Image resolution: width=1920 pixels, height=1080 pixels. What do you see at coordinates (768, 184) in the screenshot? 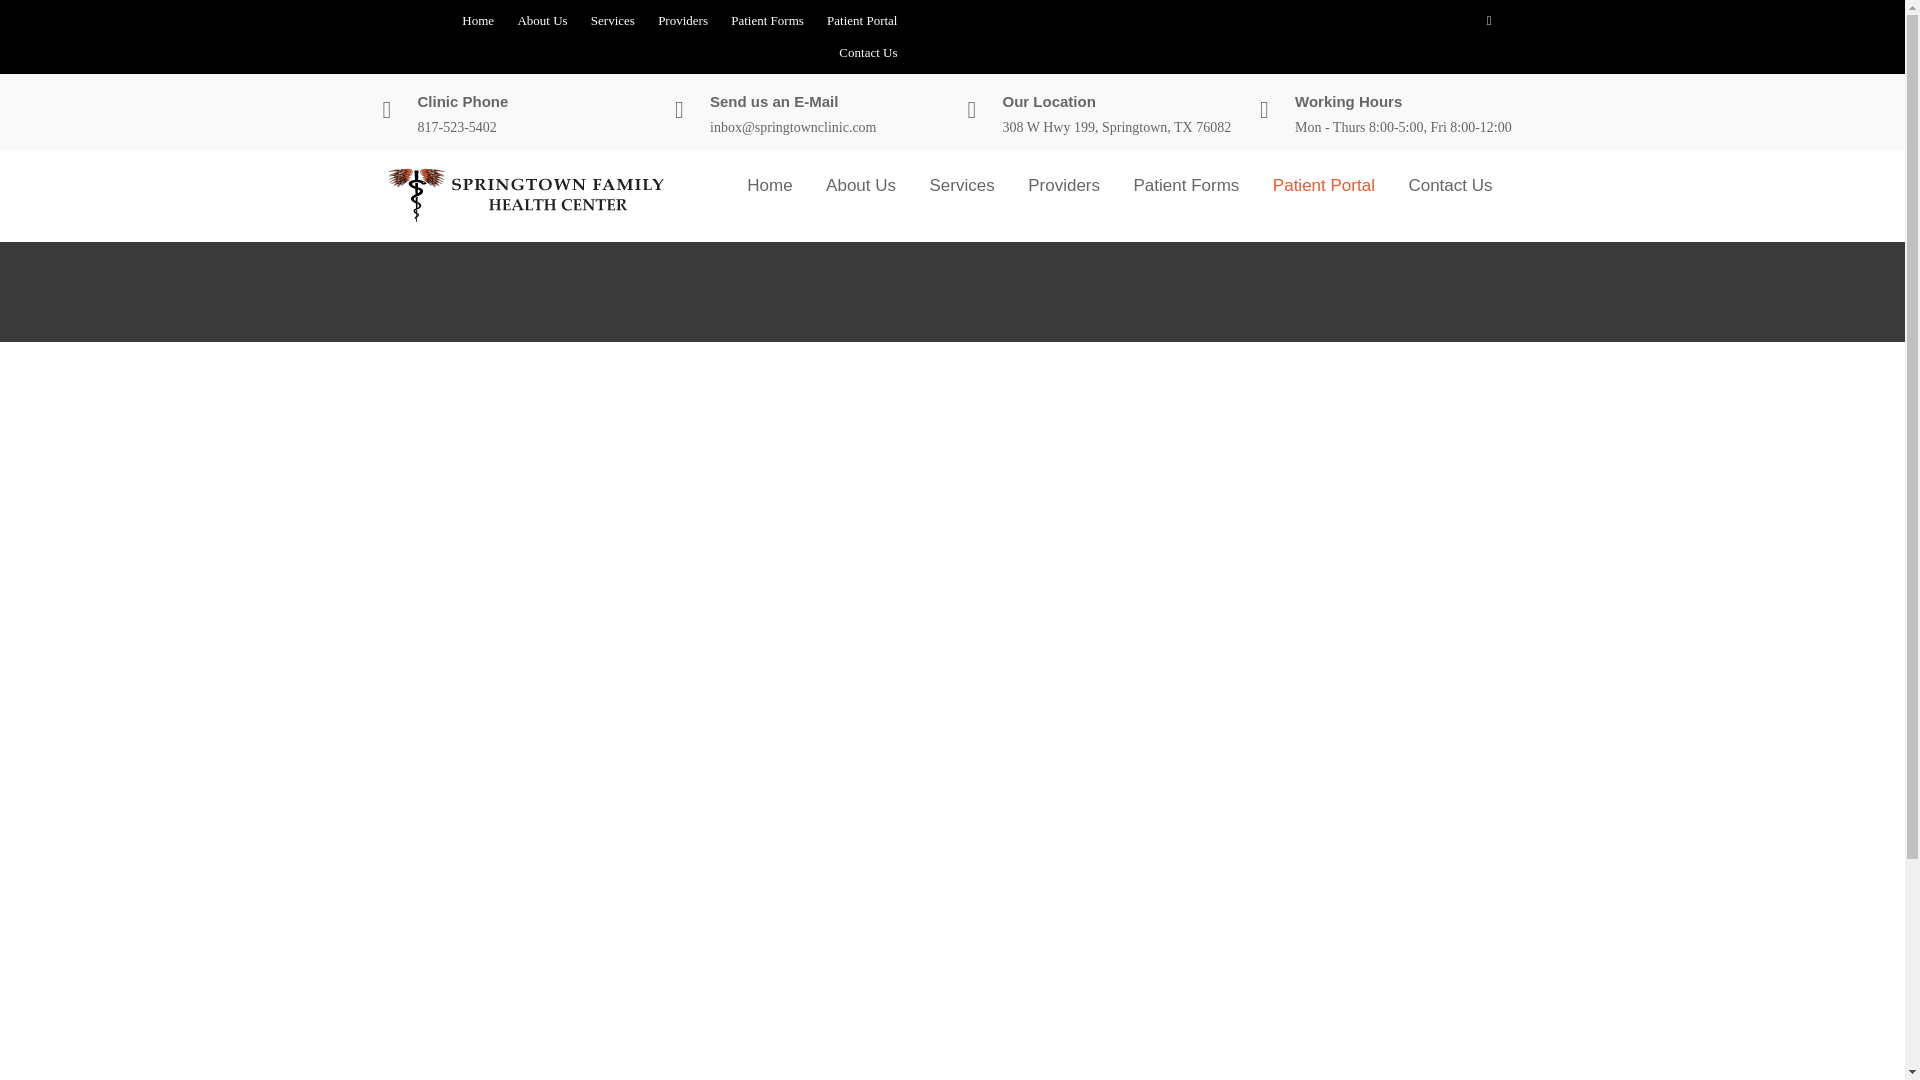
I see `Home` at bounding box center [768, 184].